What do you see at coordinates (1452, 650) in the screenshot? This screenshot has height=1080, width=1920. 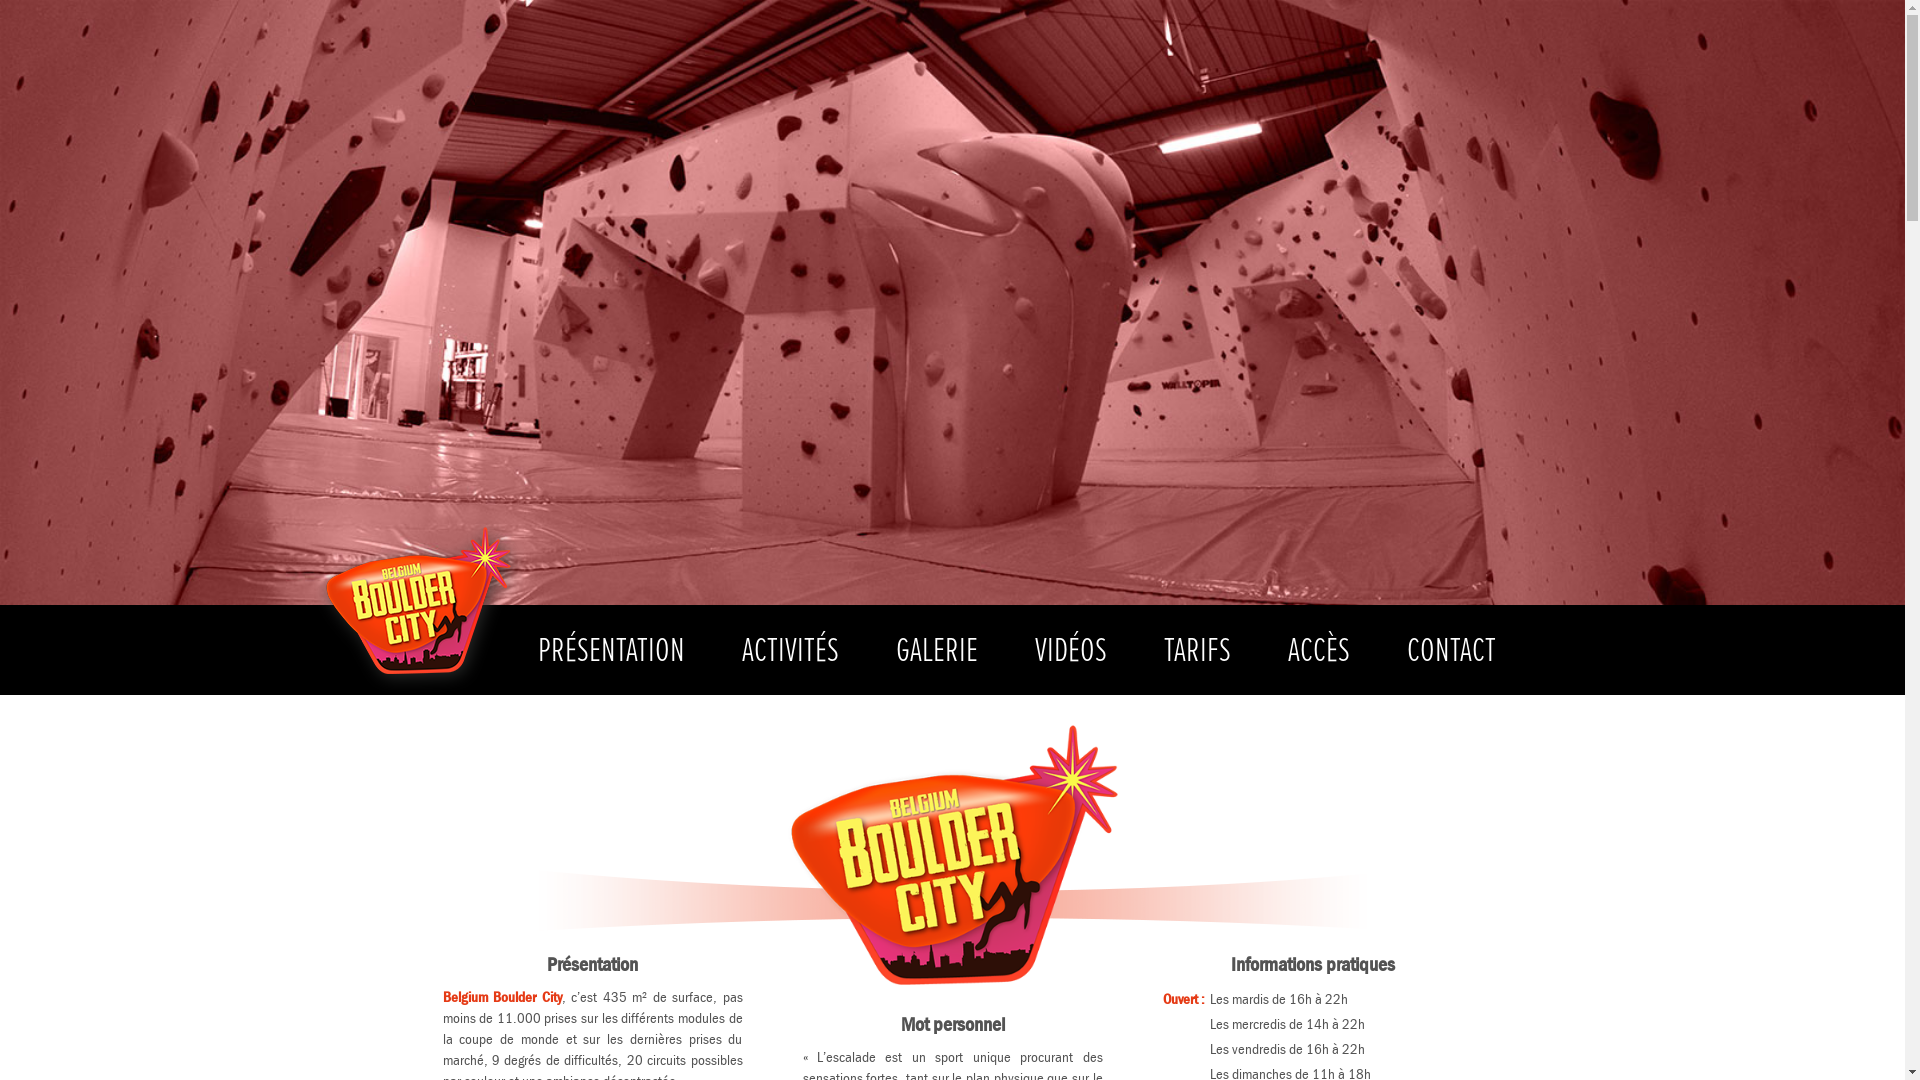 I see `CONTACT` at bounding box center [1452, 650].